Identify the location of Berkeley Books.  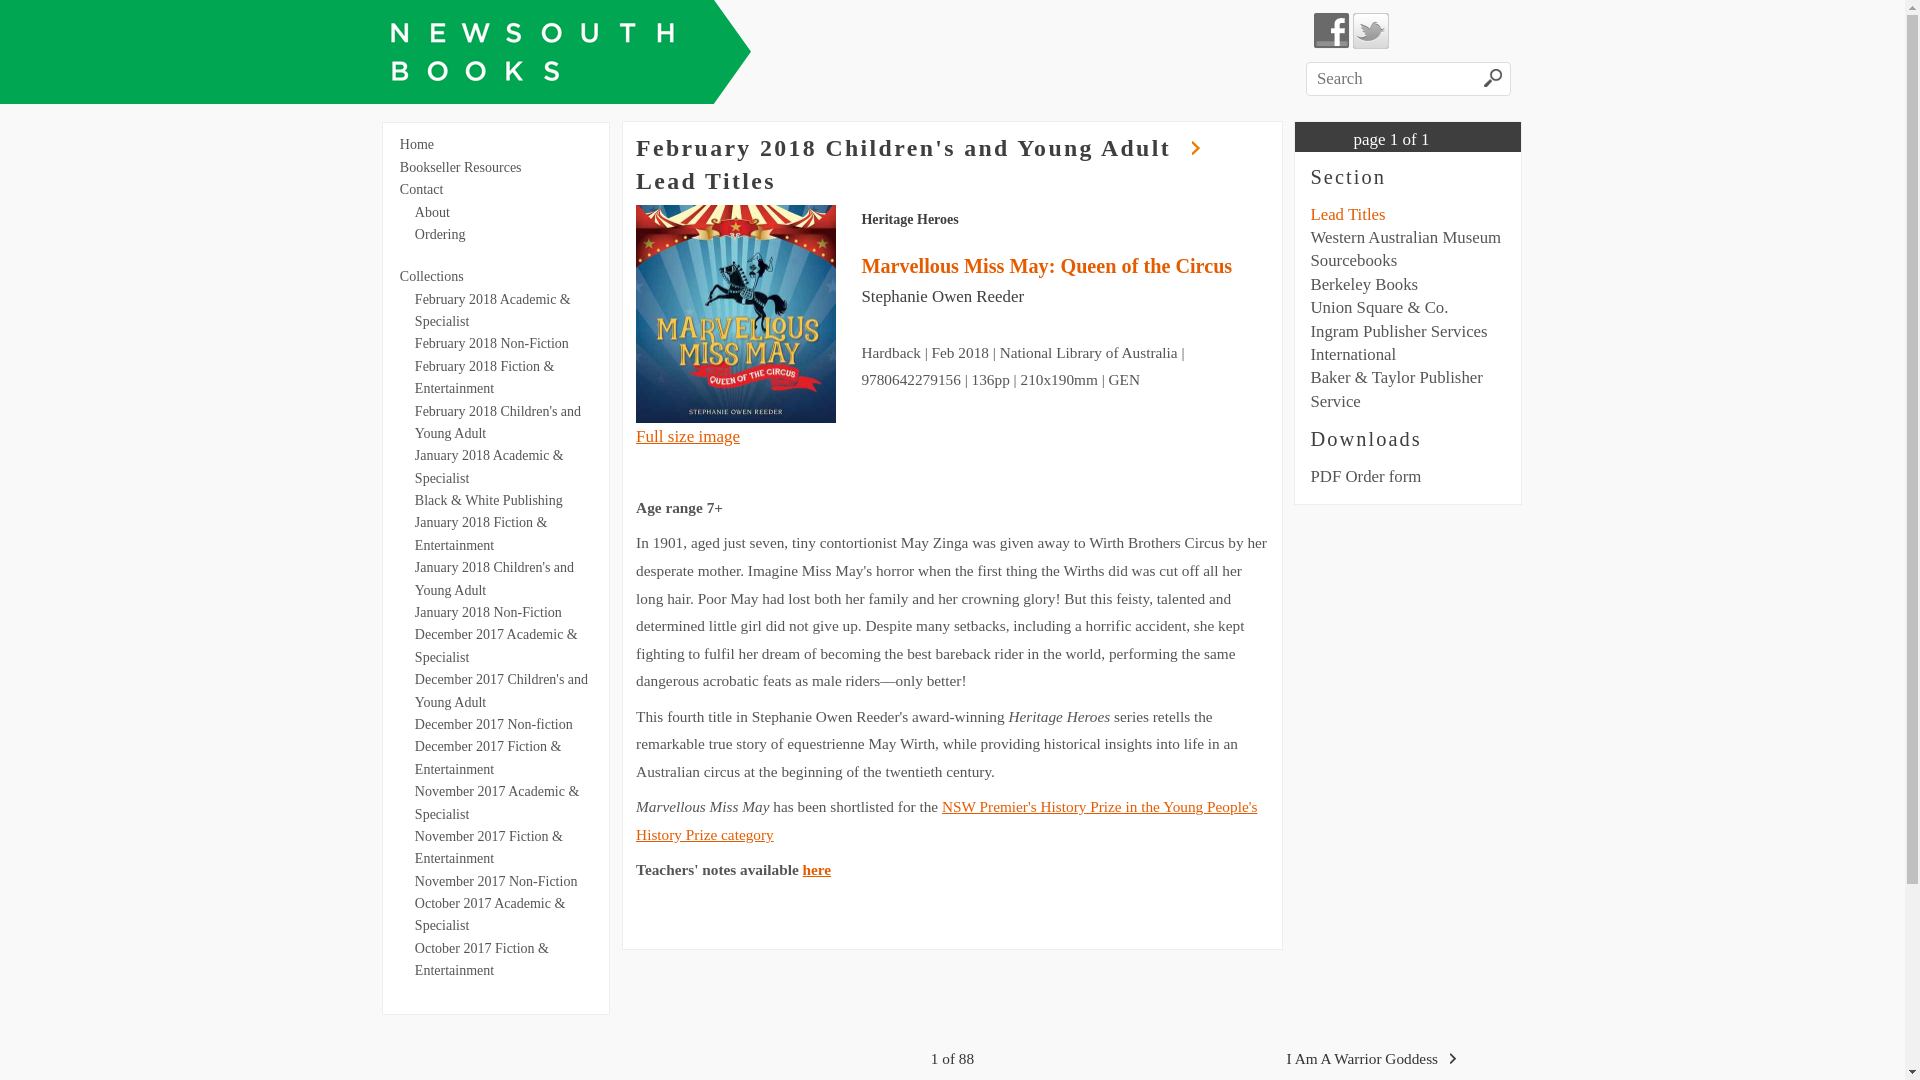
(1364, 284).